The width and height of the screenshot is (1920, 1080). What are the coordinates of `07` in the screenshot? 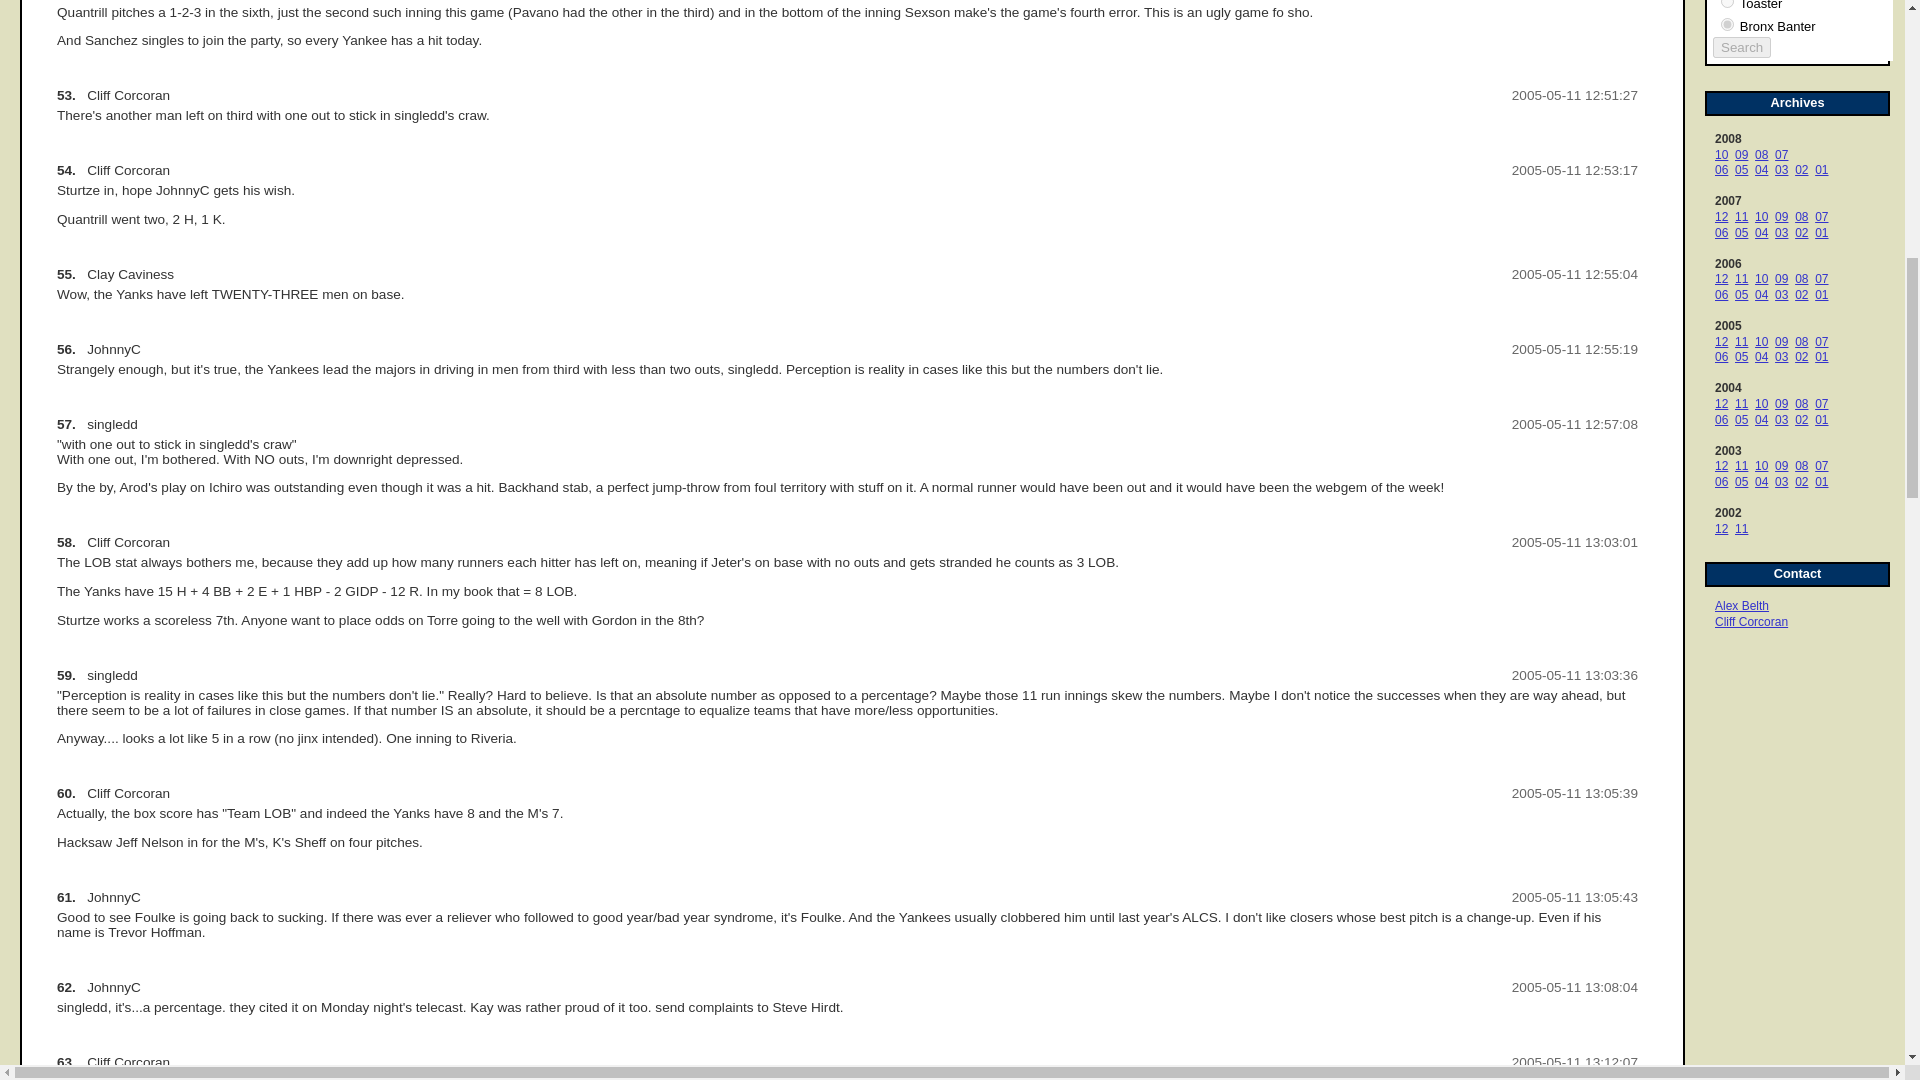 It's located at (1780, 154).